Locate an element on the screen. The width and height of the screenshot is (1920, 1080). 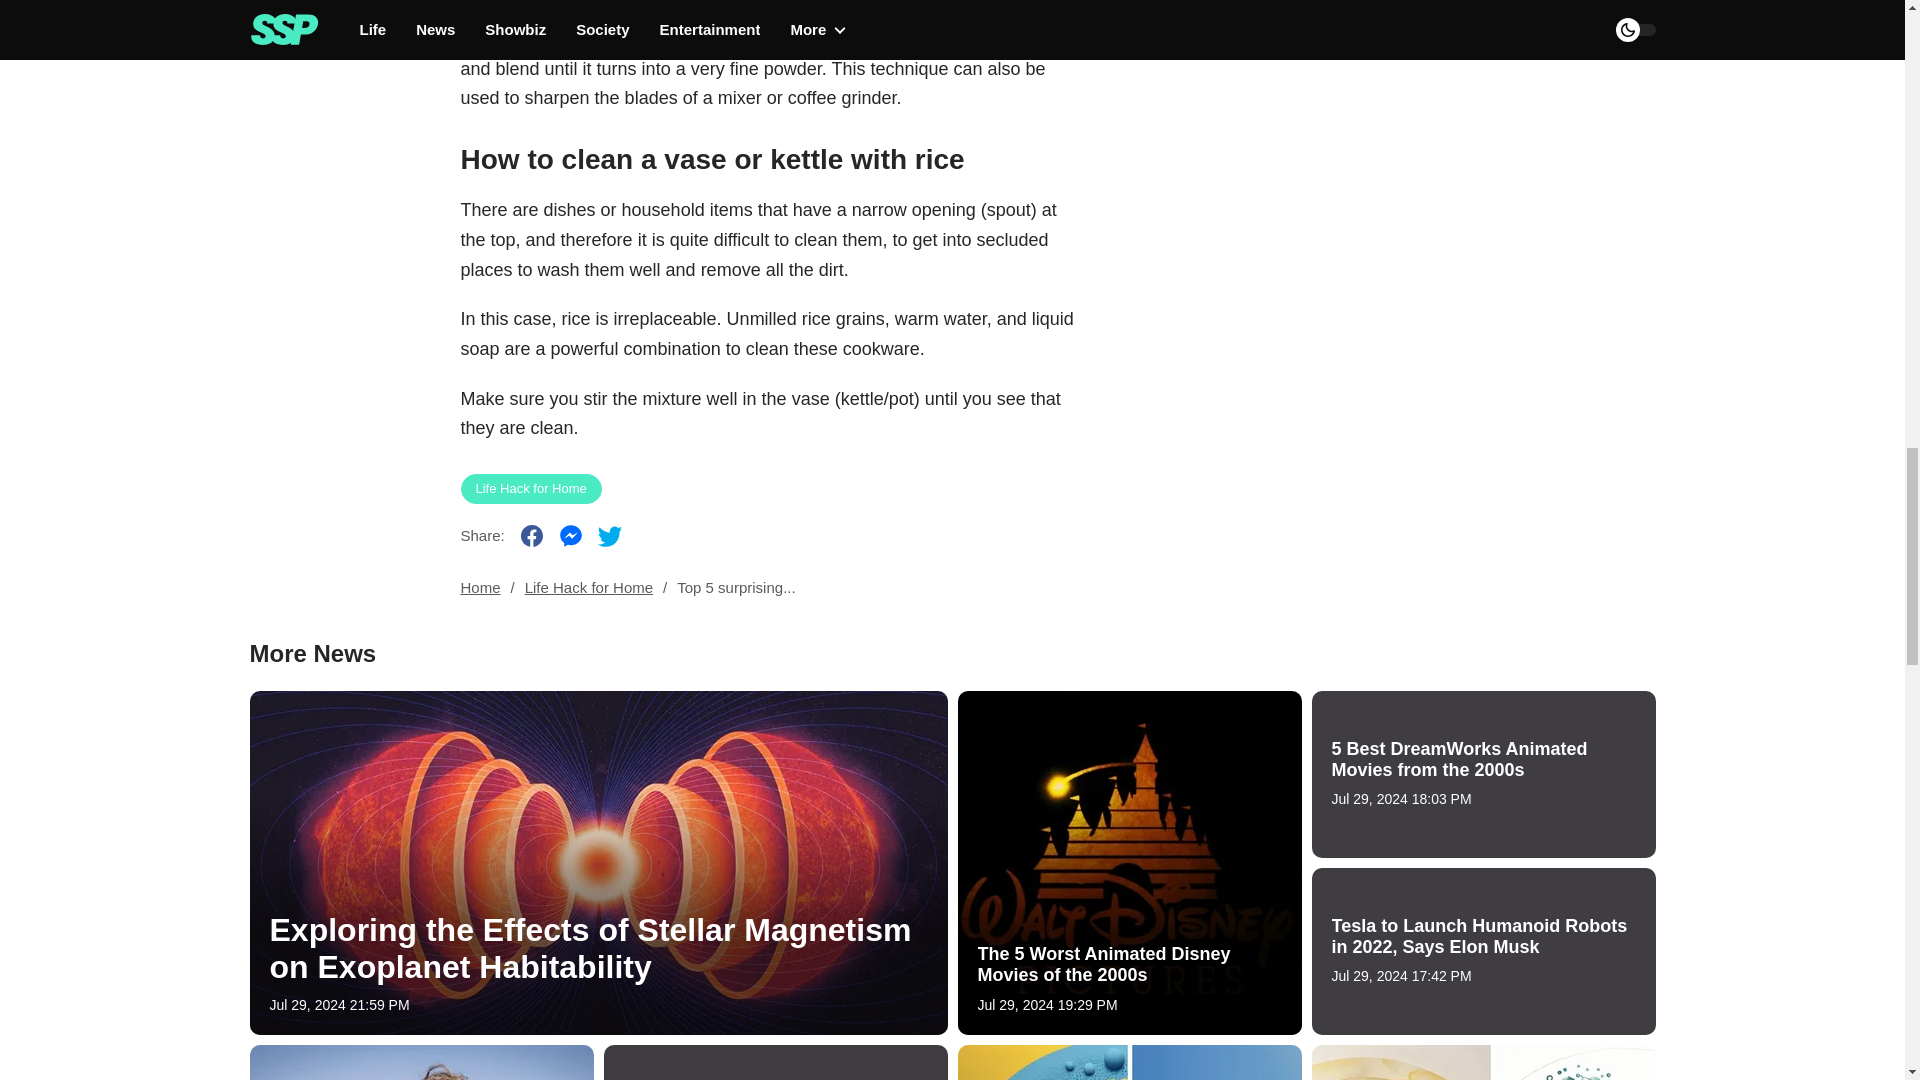
Life Hack for Home is located at coordinates (530, 489).